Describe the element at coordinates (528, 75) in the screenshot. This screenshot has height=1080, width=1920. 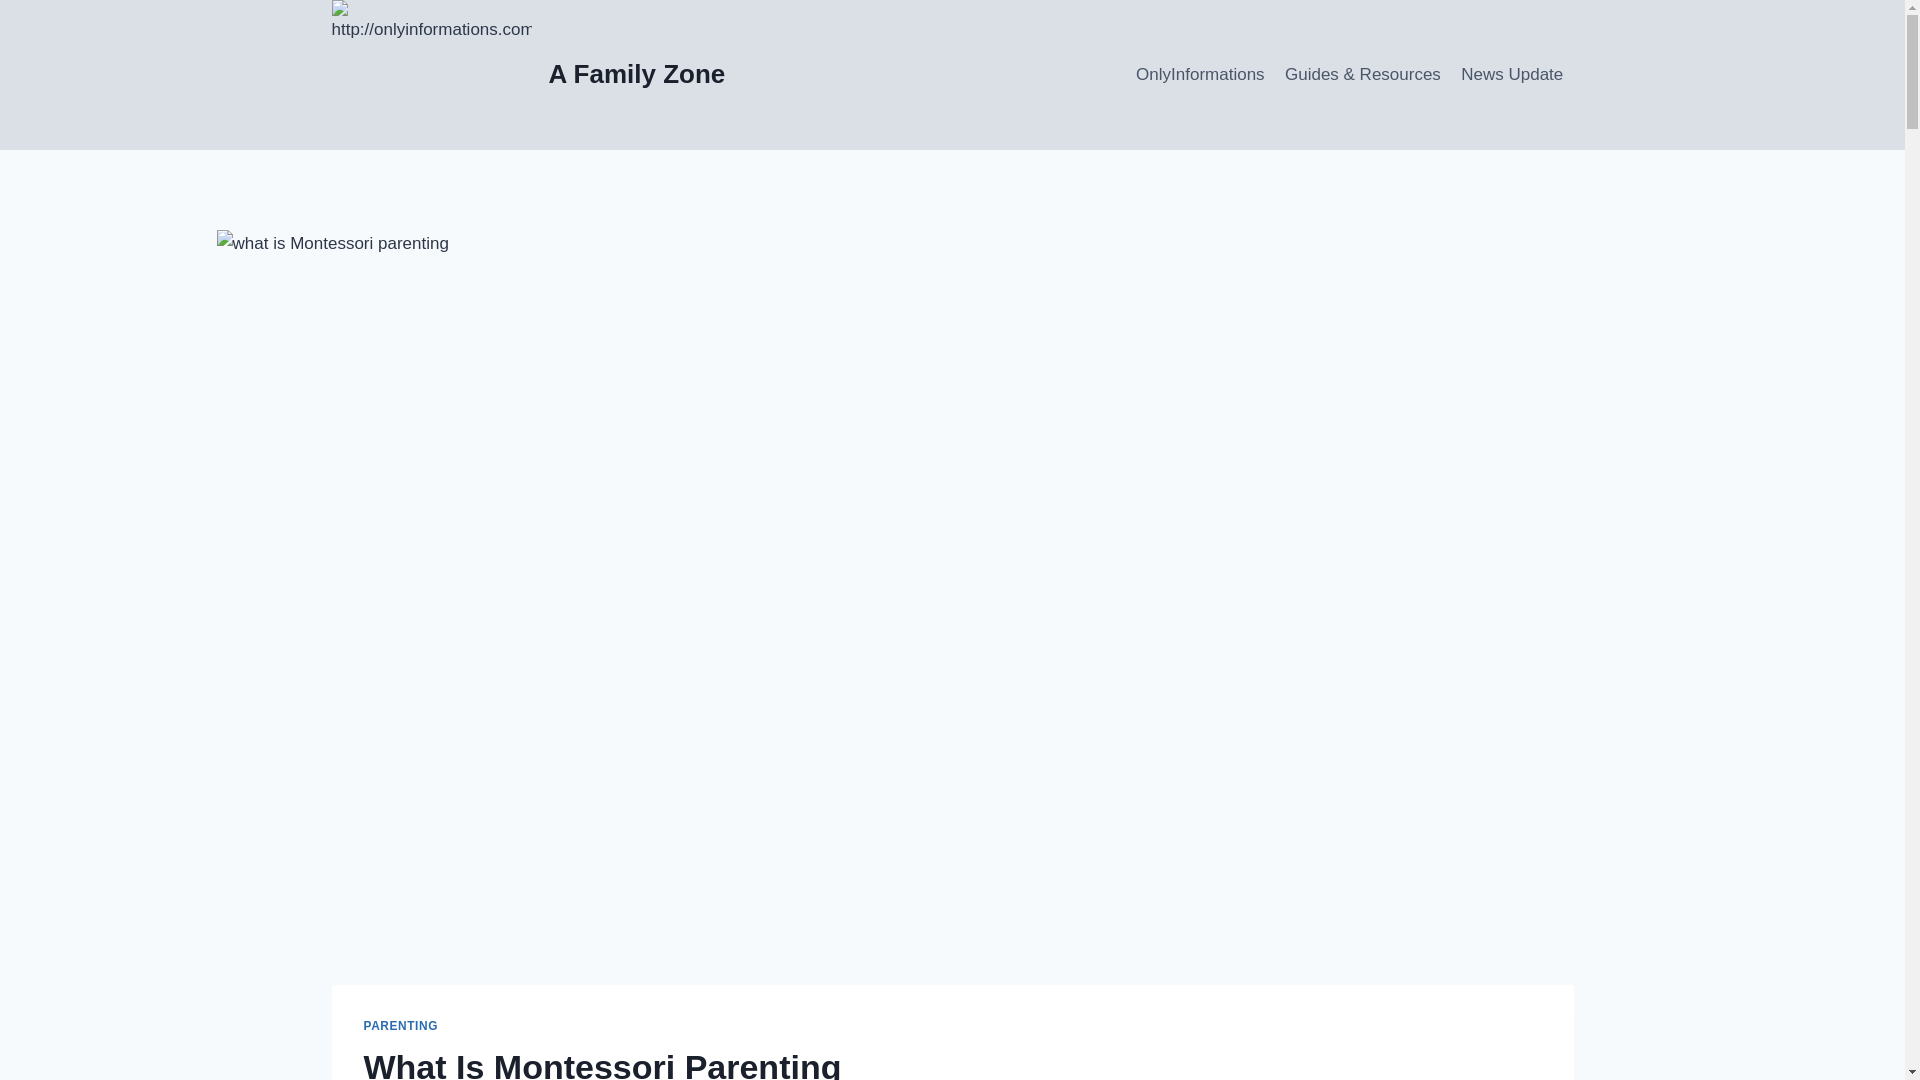
I see `A Family Zone` at that location.